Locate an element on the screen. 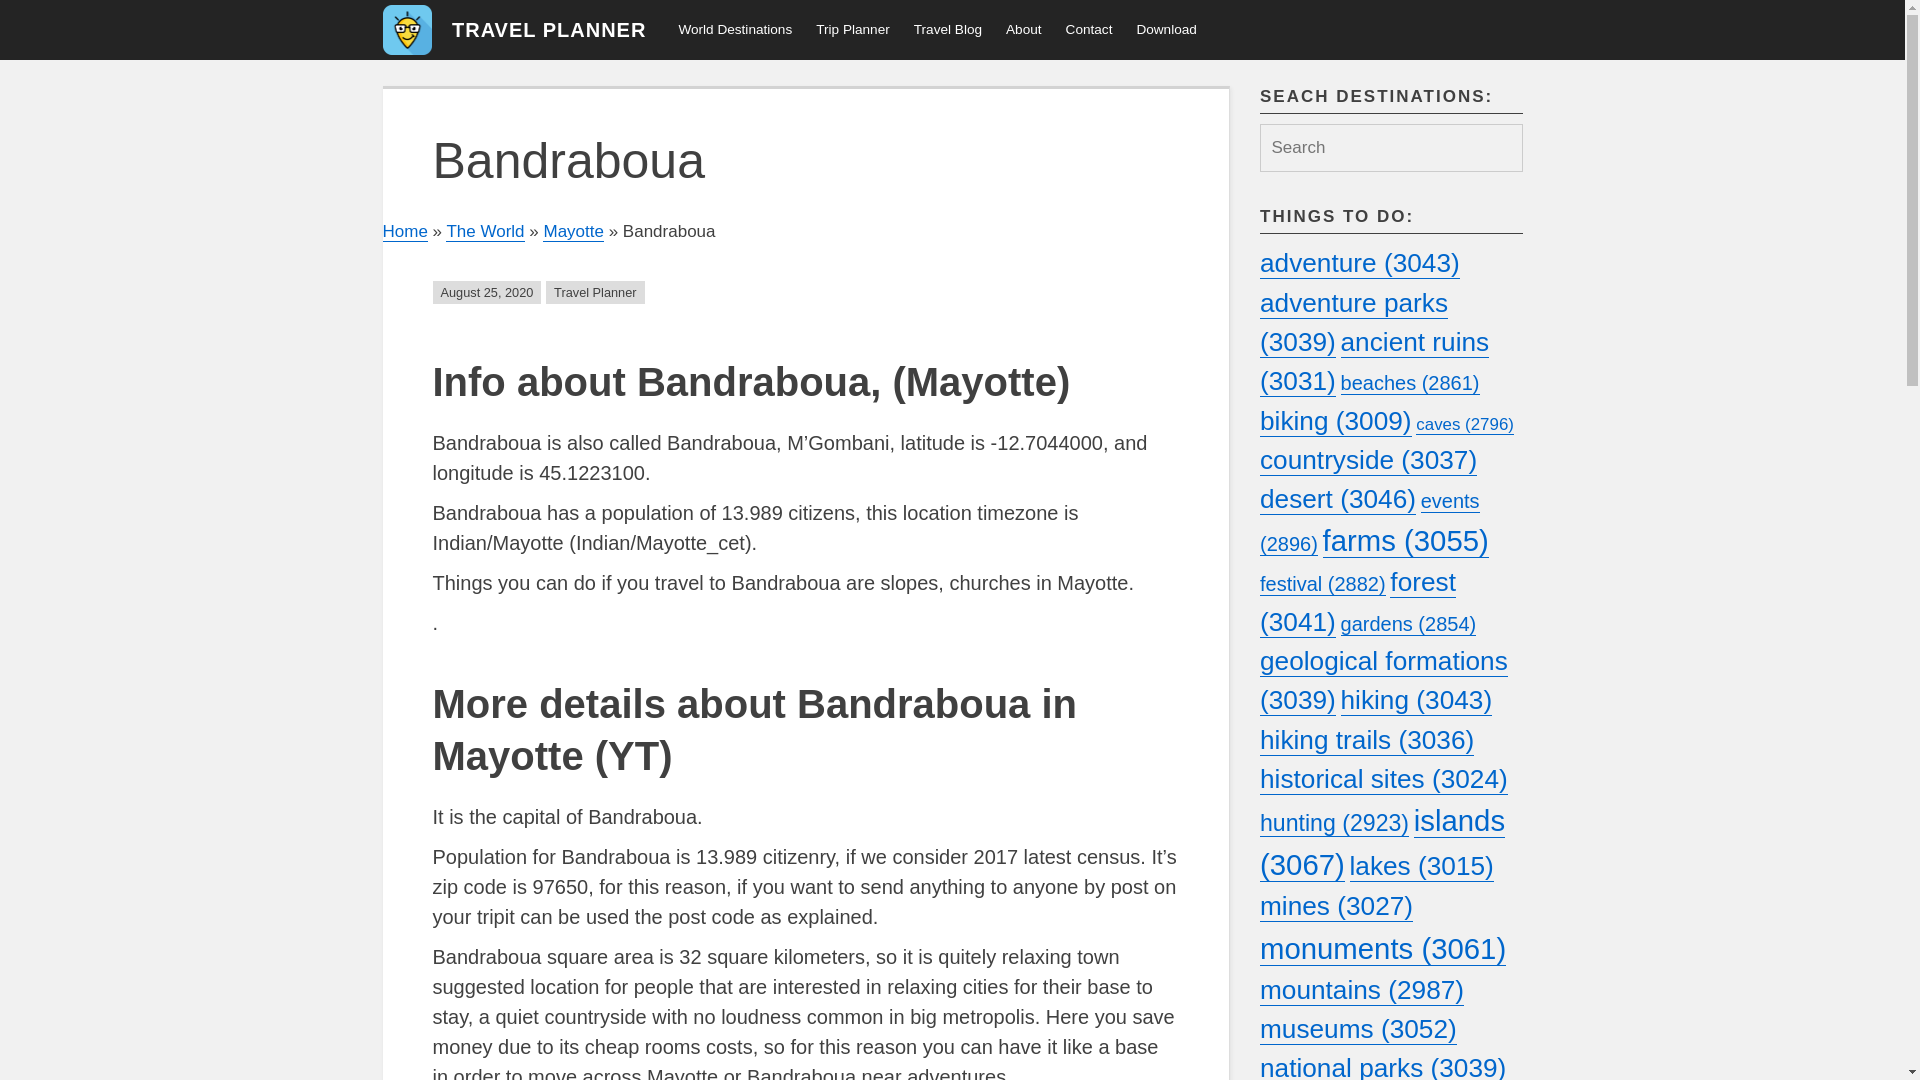 This screenshot has height=1080, width=1920. August 25, 2020 is located at coordinates (486, 291).